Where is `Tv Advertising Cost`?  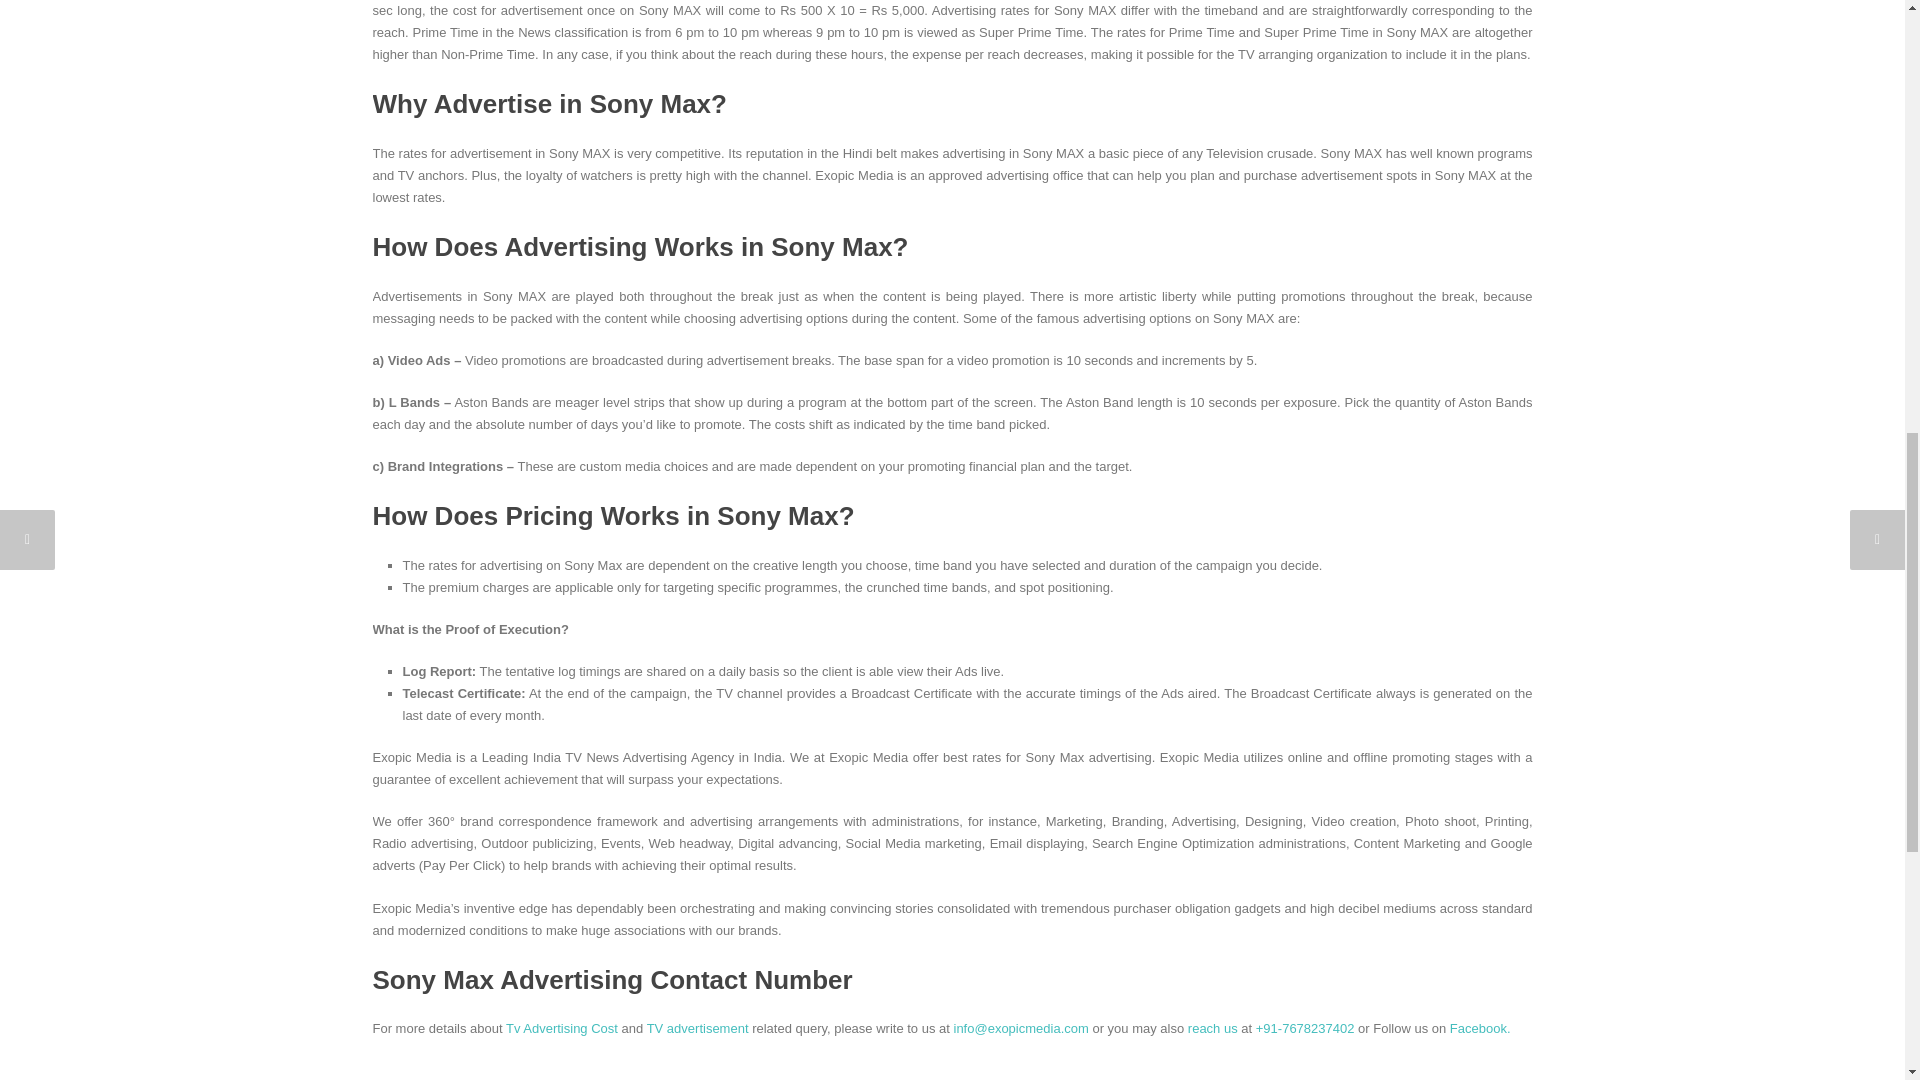
Tv Advertising Cost is located at coordinates (562, 1028).